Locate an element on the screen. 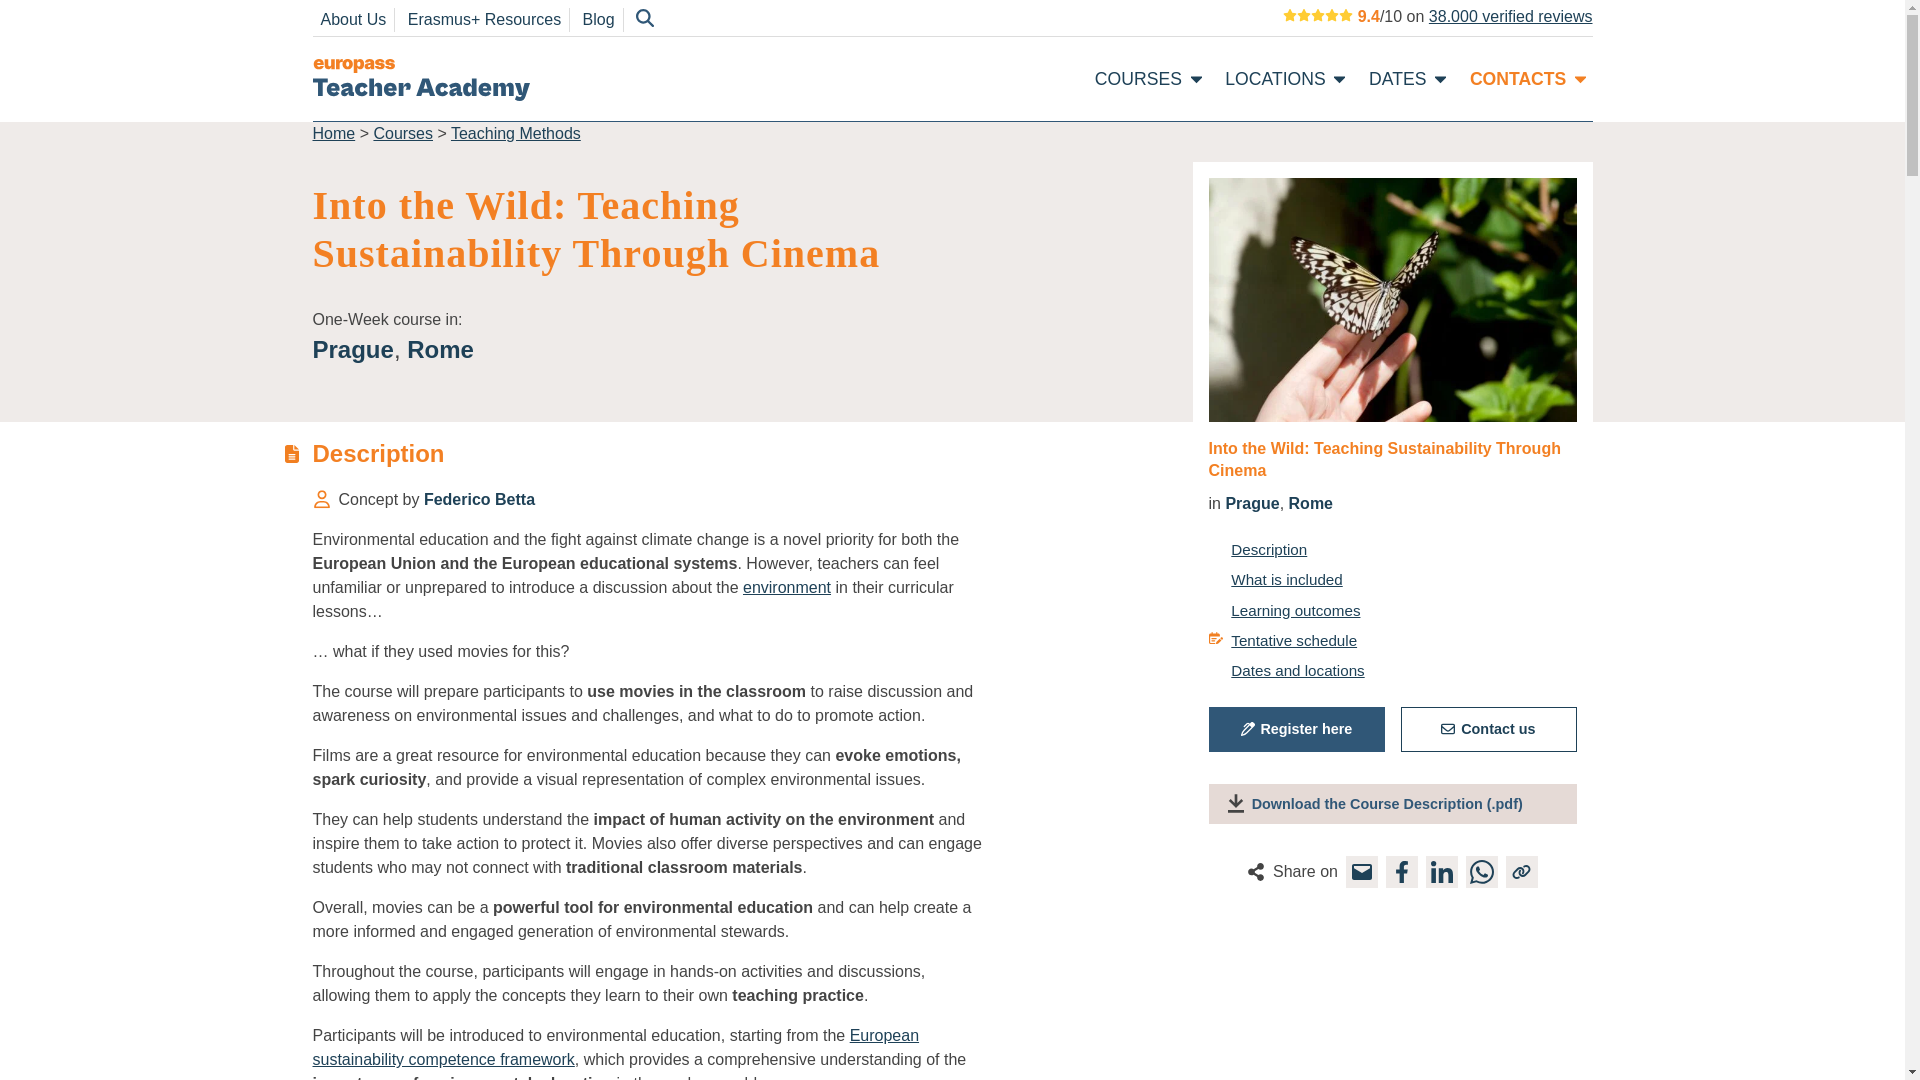  Learning outcomes is located at coordinates (1283, 610).